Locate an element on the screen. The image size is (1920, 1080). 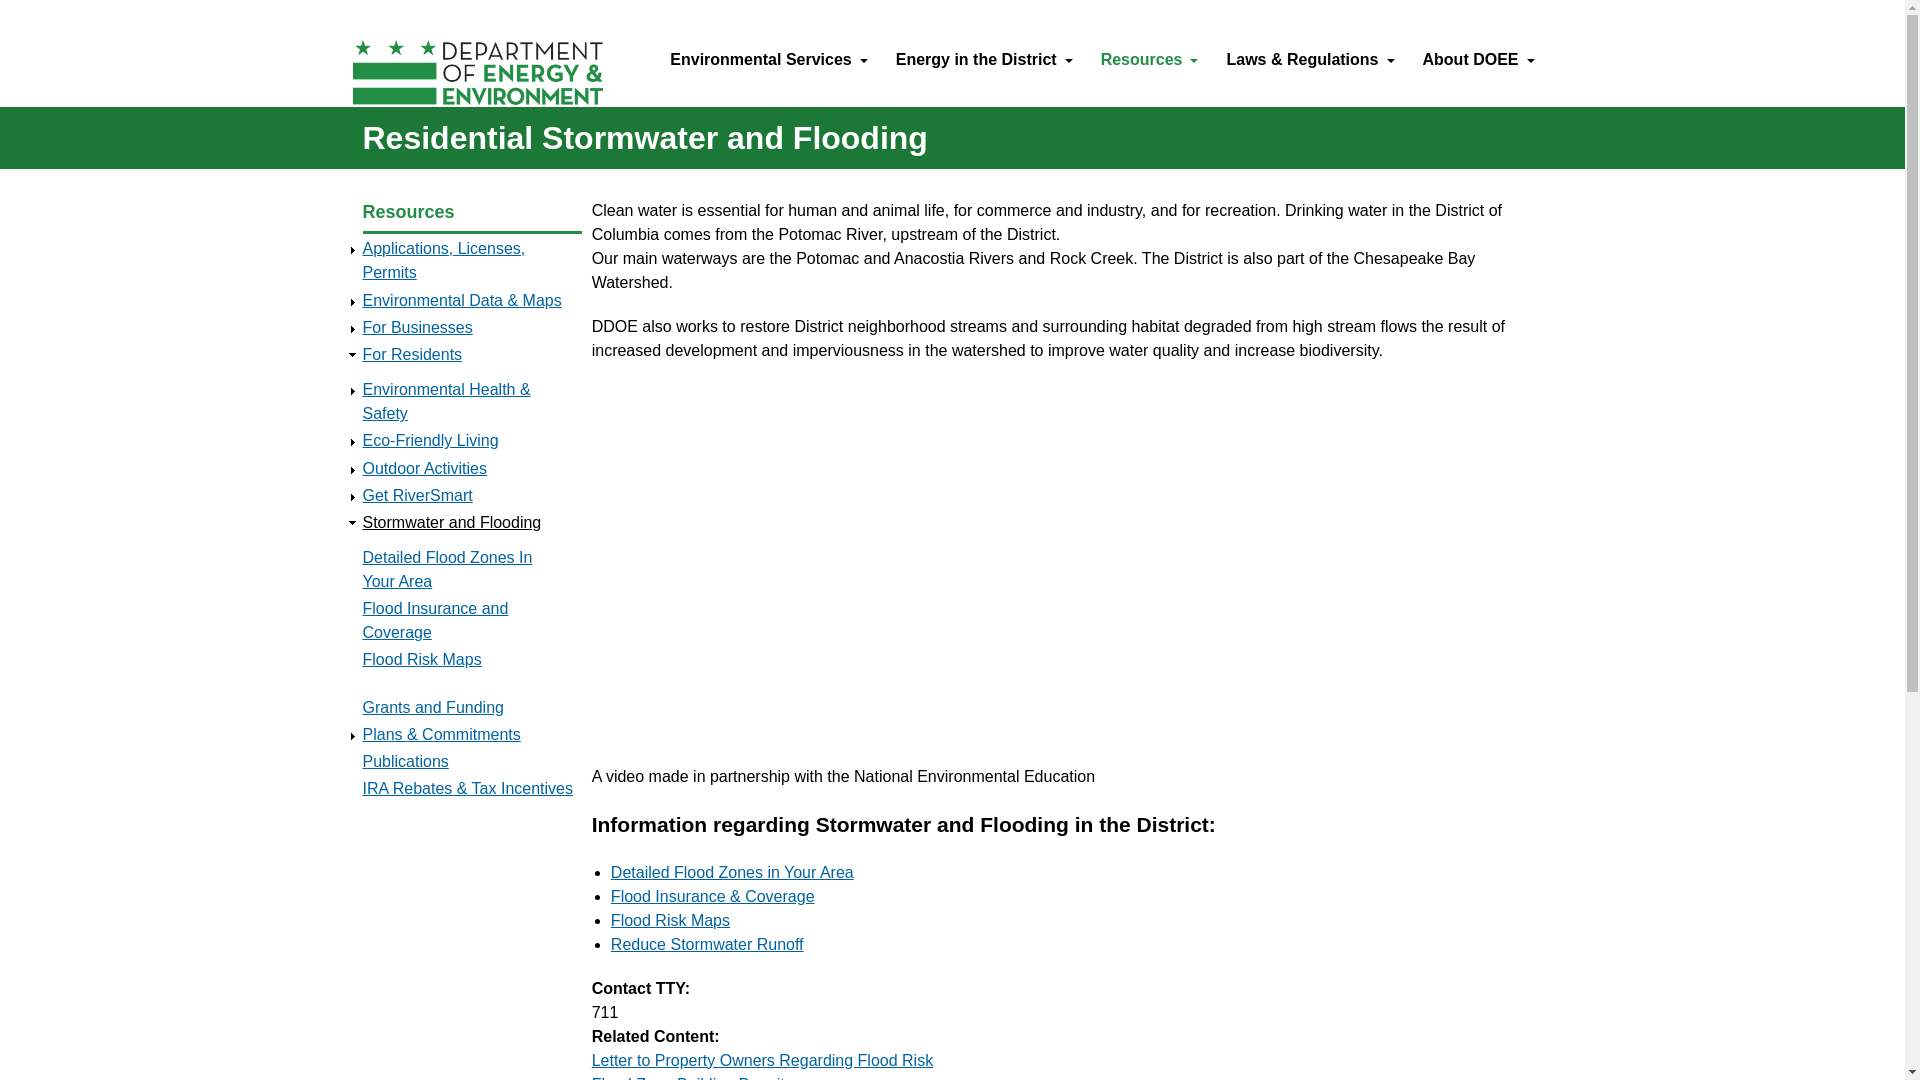
Energy in the District is located at coordinates (984, 64).